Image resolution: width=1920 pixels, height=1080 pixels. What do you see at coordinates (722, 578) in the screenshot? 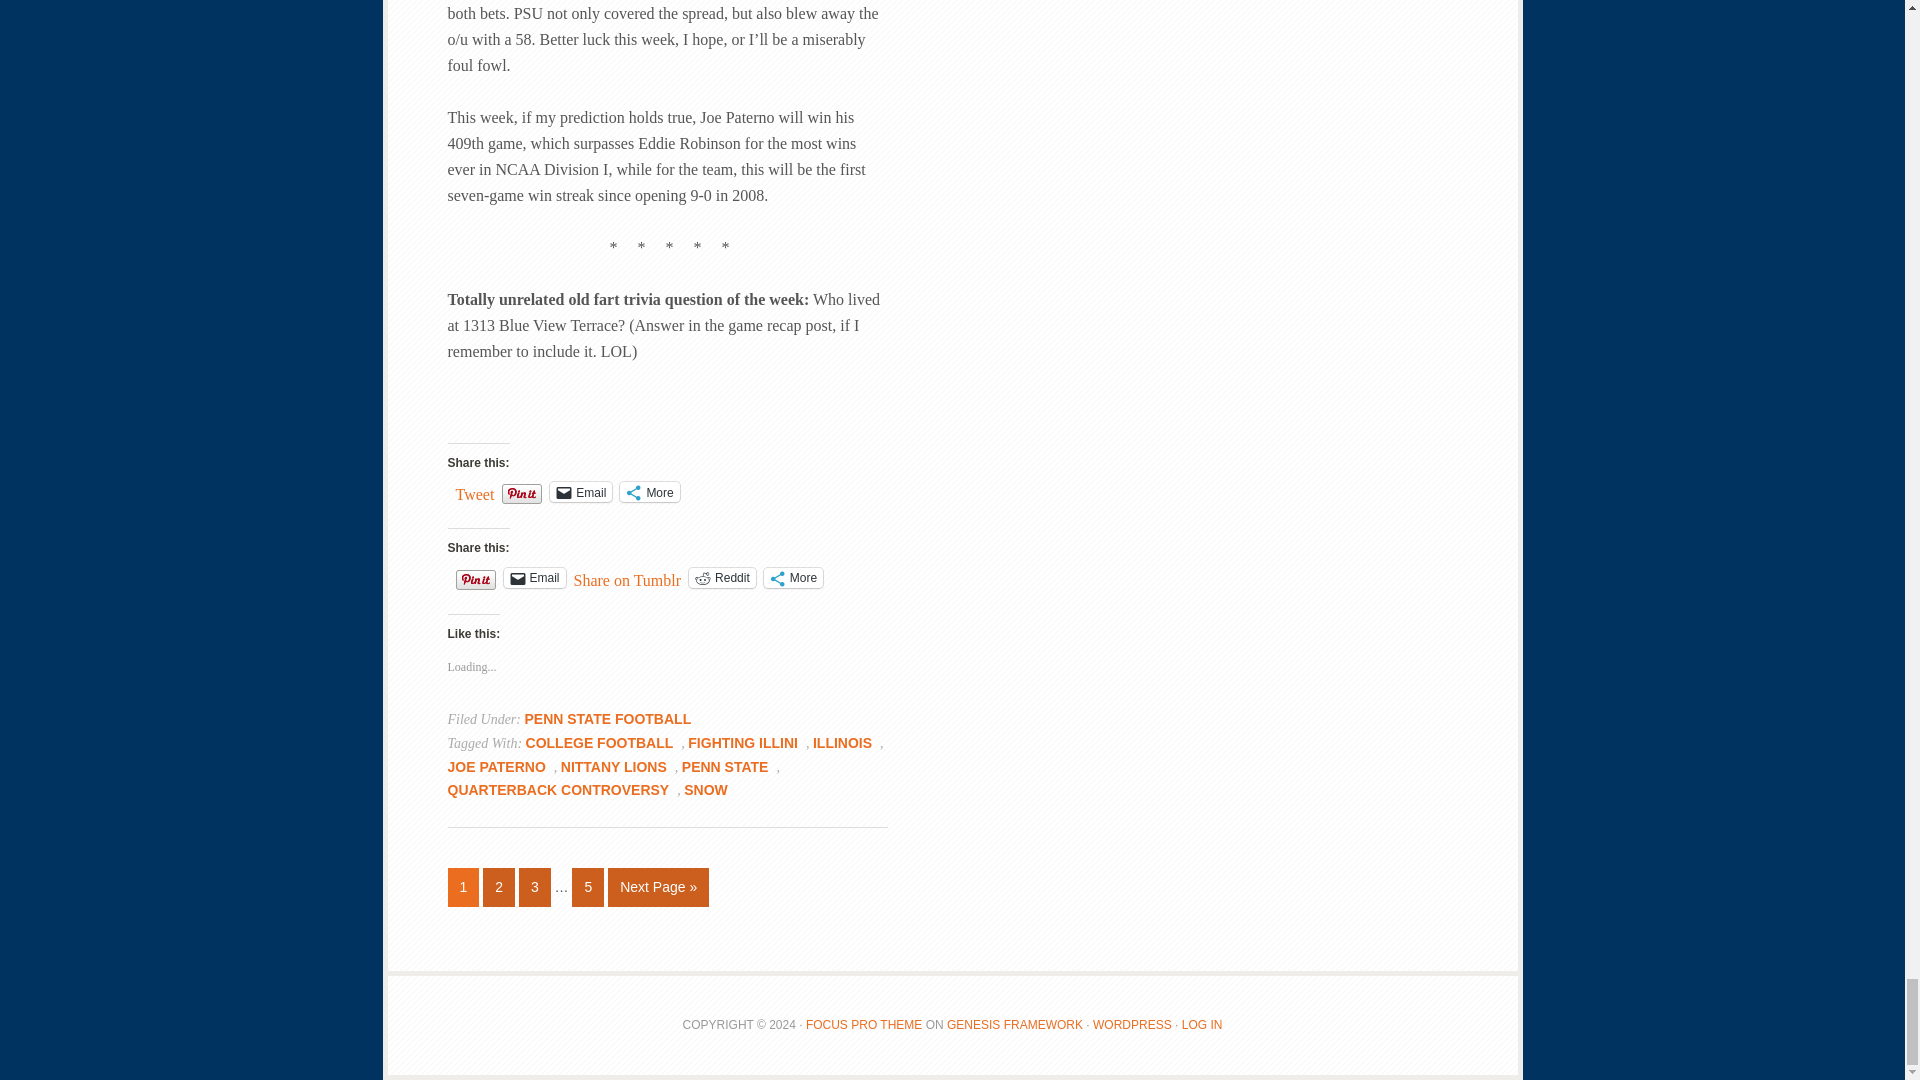
I see `Click to share on Reddit` at bounding box center [722, 578].